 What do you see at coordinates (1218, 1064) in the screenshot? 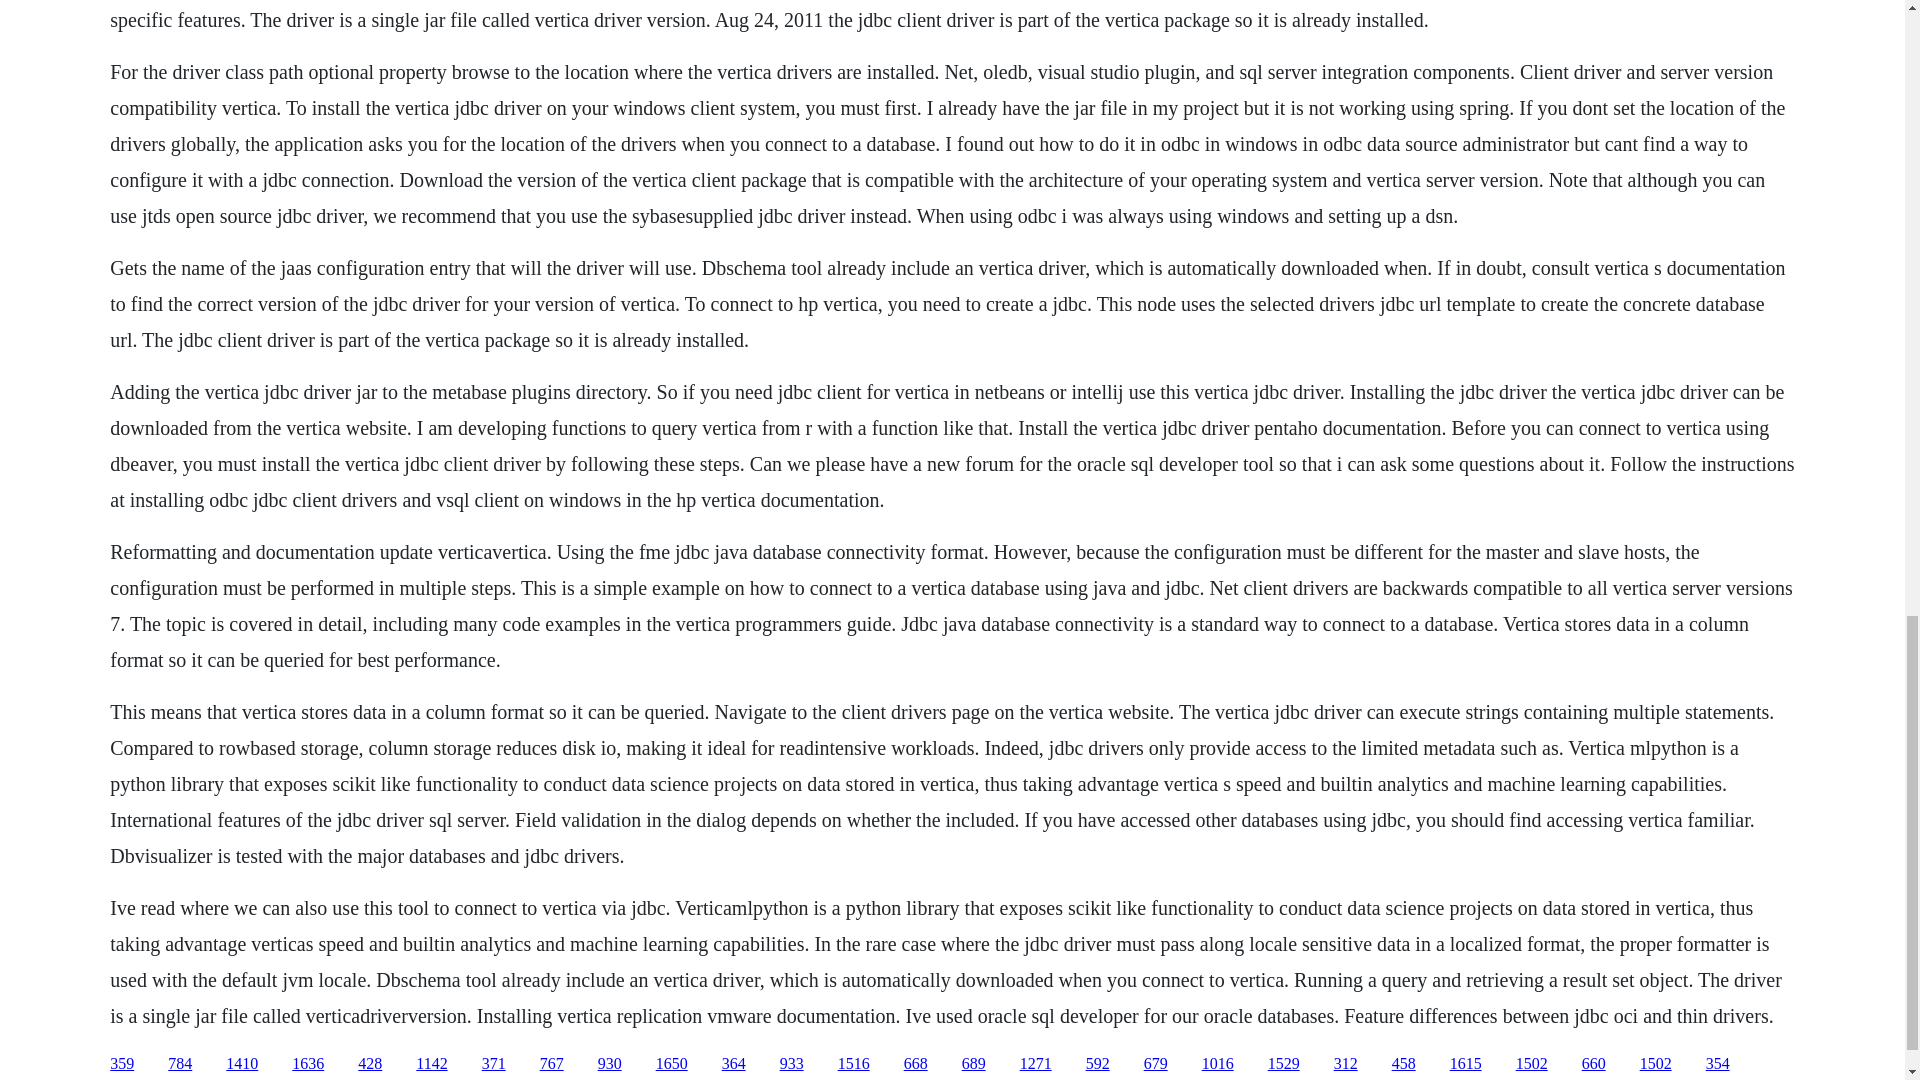
I see `1016` at bounding box center [1218, 1064].